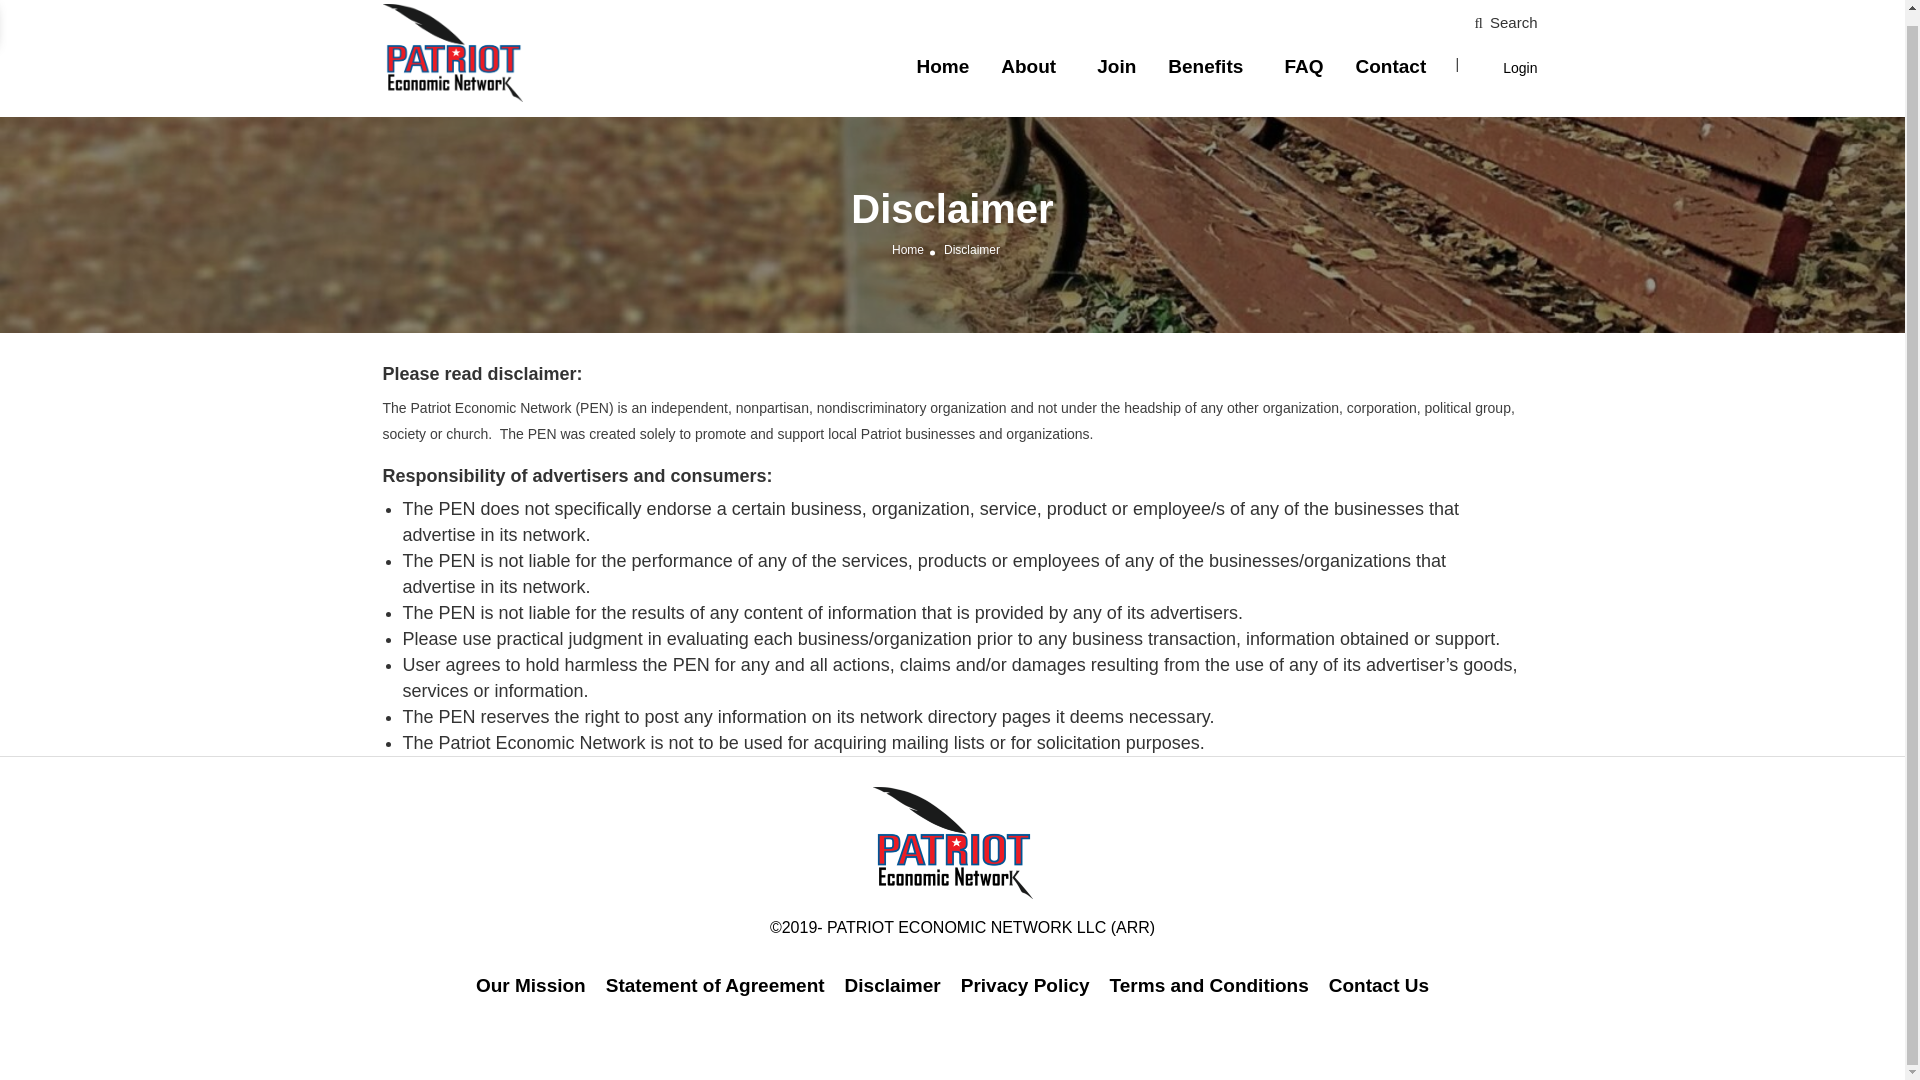 The height and width of the screenshot is (1080, 1920). What do you see at coordinates (1028, 66) in the screenshot?
I see `About` at bounding box center [1028, 66].